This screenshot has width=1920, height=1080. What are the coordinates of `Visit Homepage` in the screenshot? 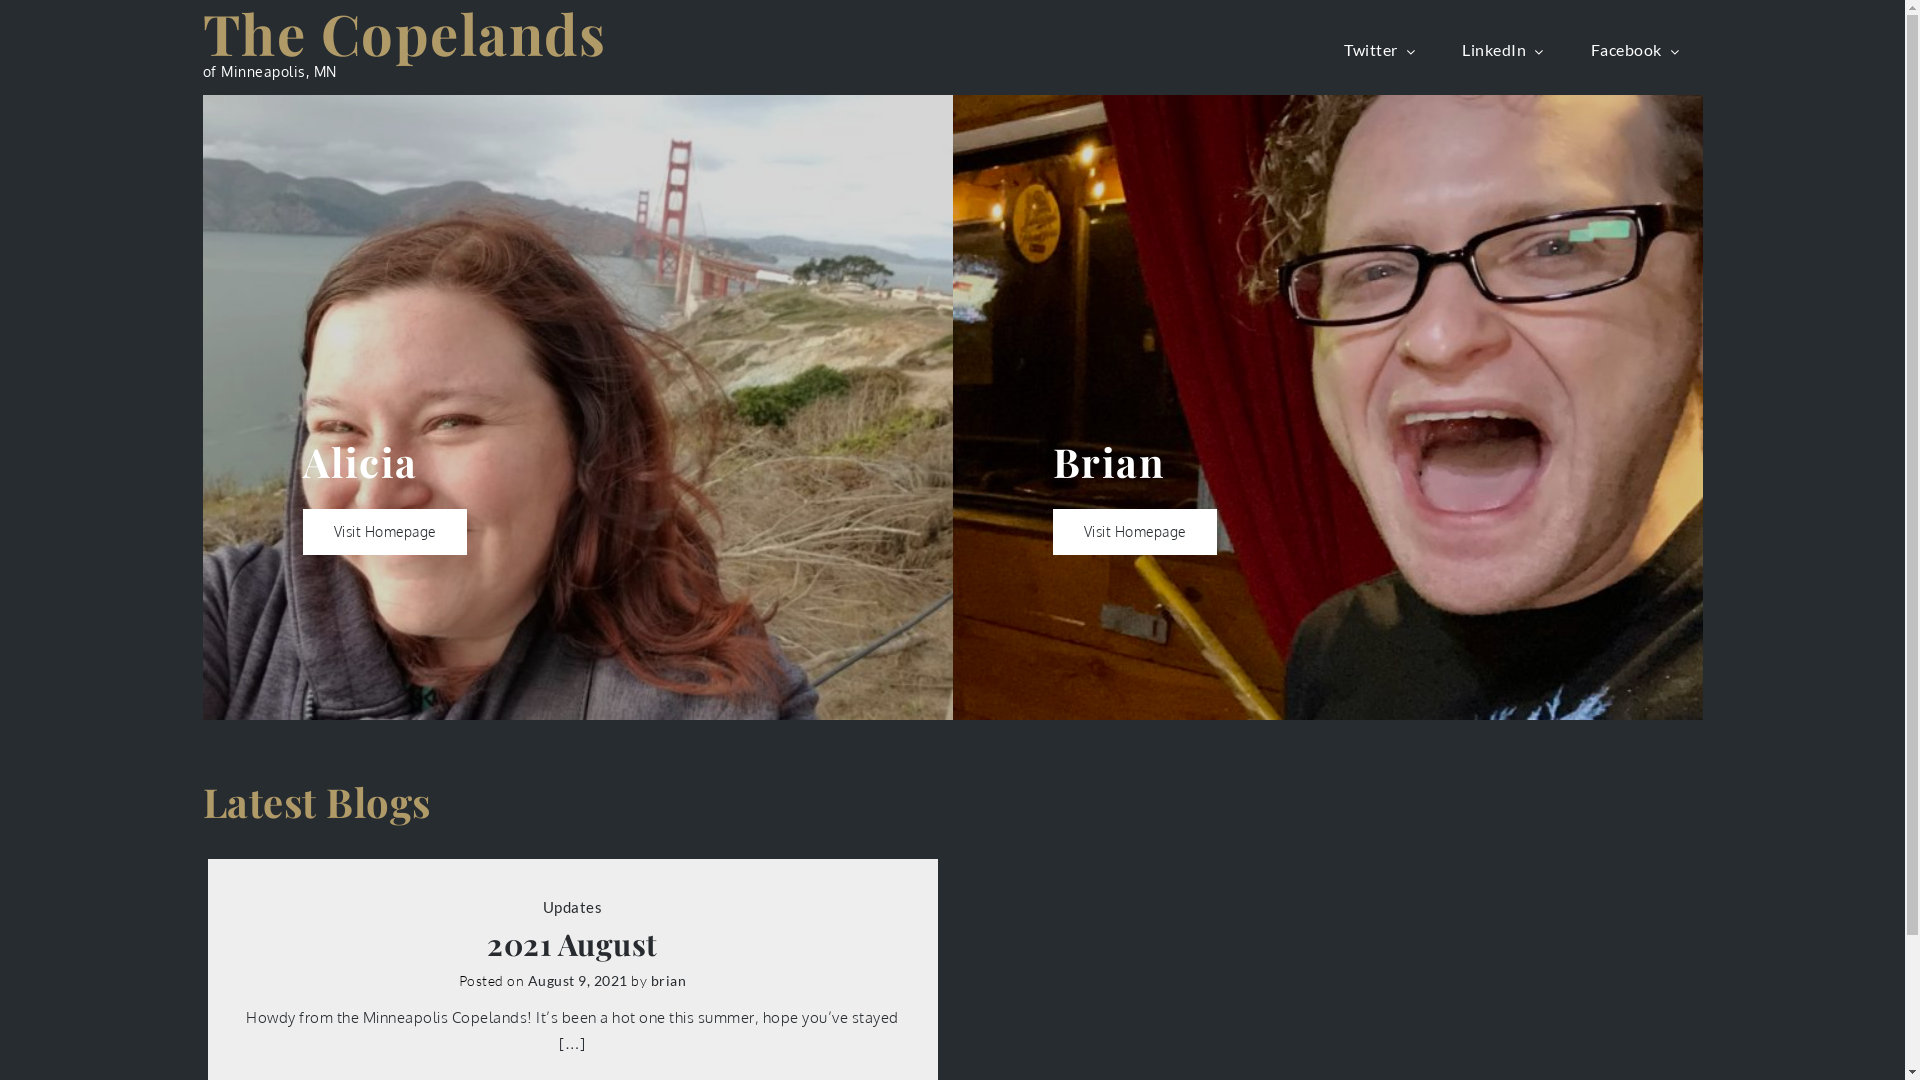 It's located at (384, 532).